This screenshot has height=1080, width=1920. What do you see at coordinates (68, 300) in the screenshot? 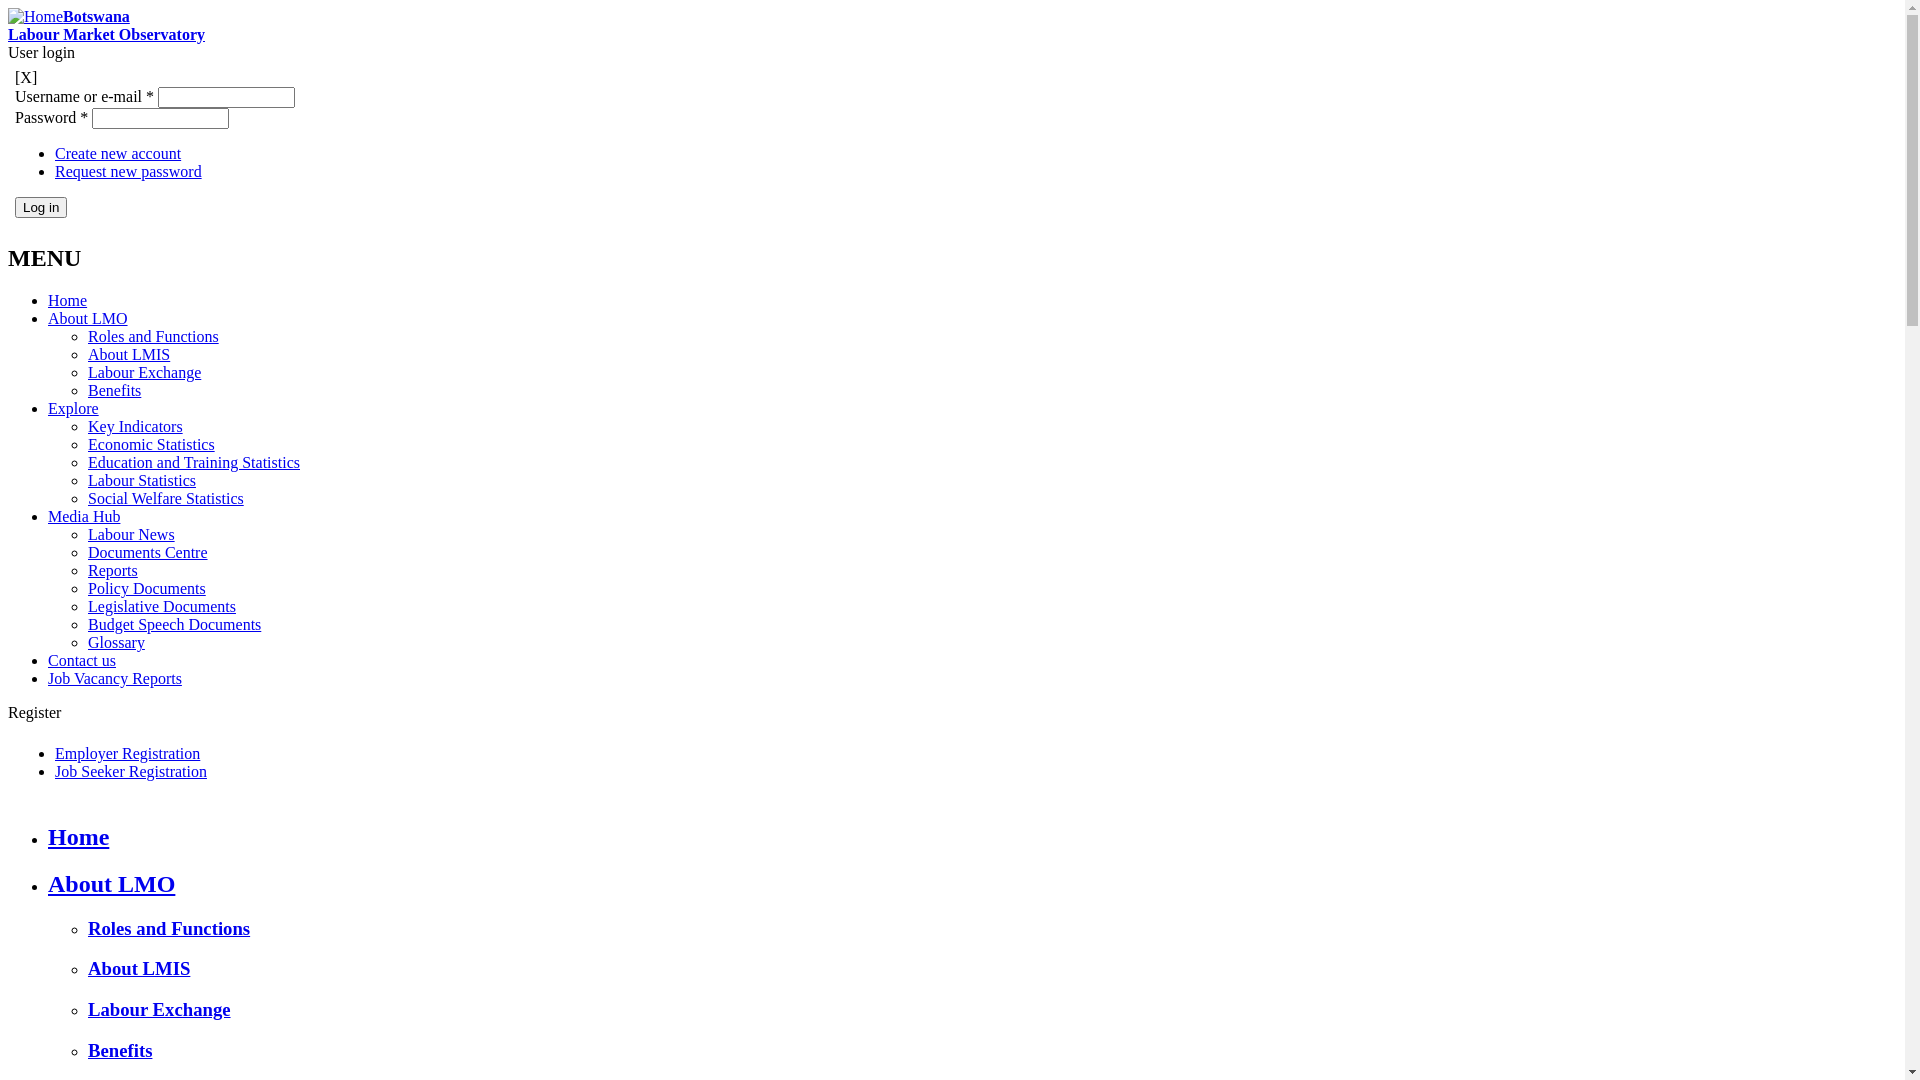
I see `Home` at bounding box center [68, 300].